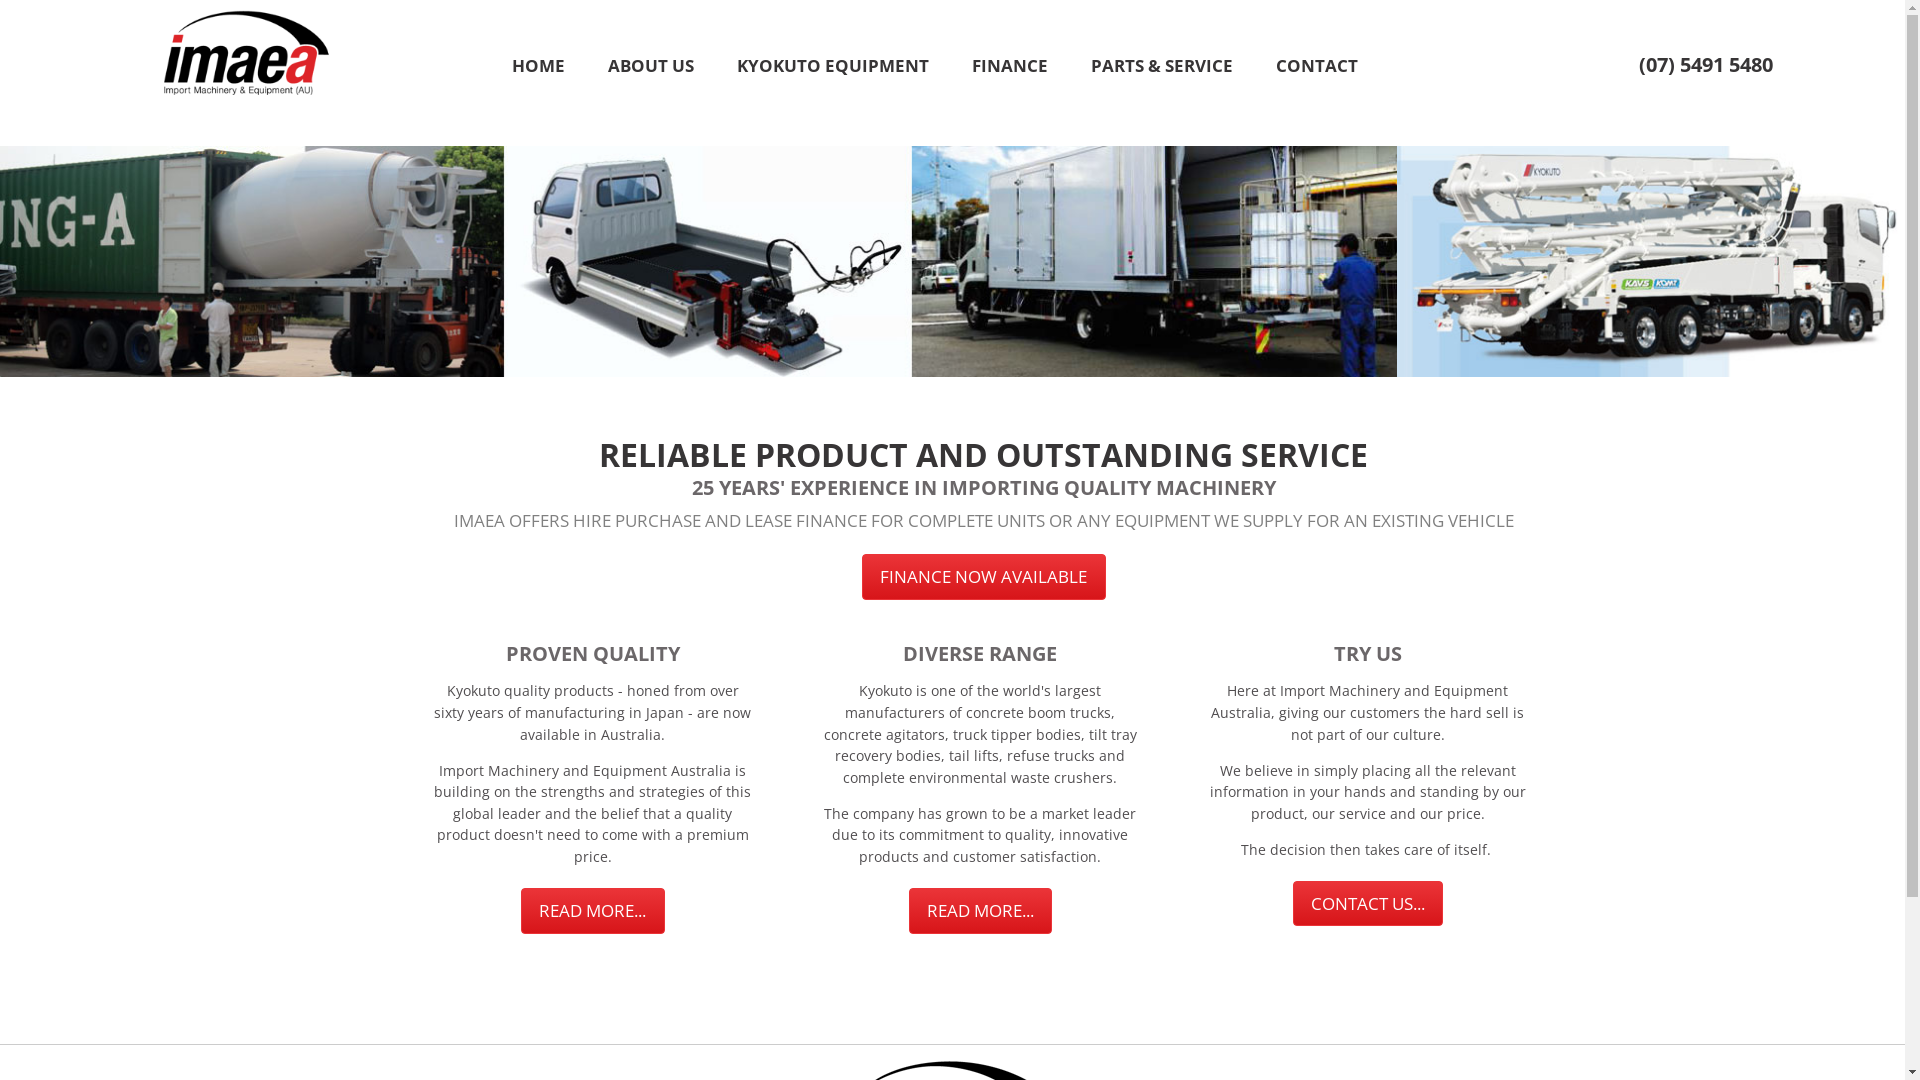 This screenshot has width=1920, height=1080. Describe the element at coordinates (538, 68) in the screenshot. I see `HOME` at that location.